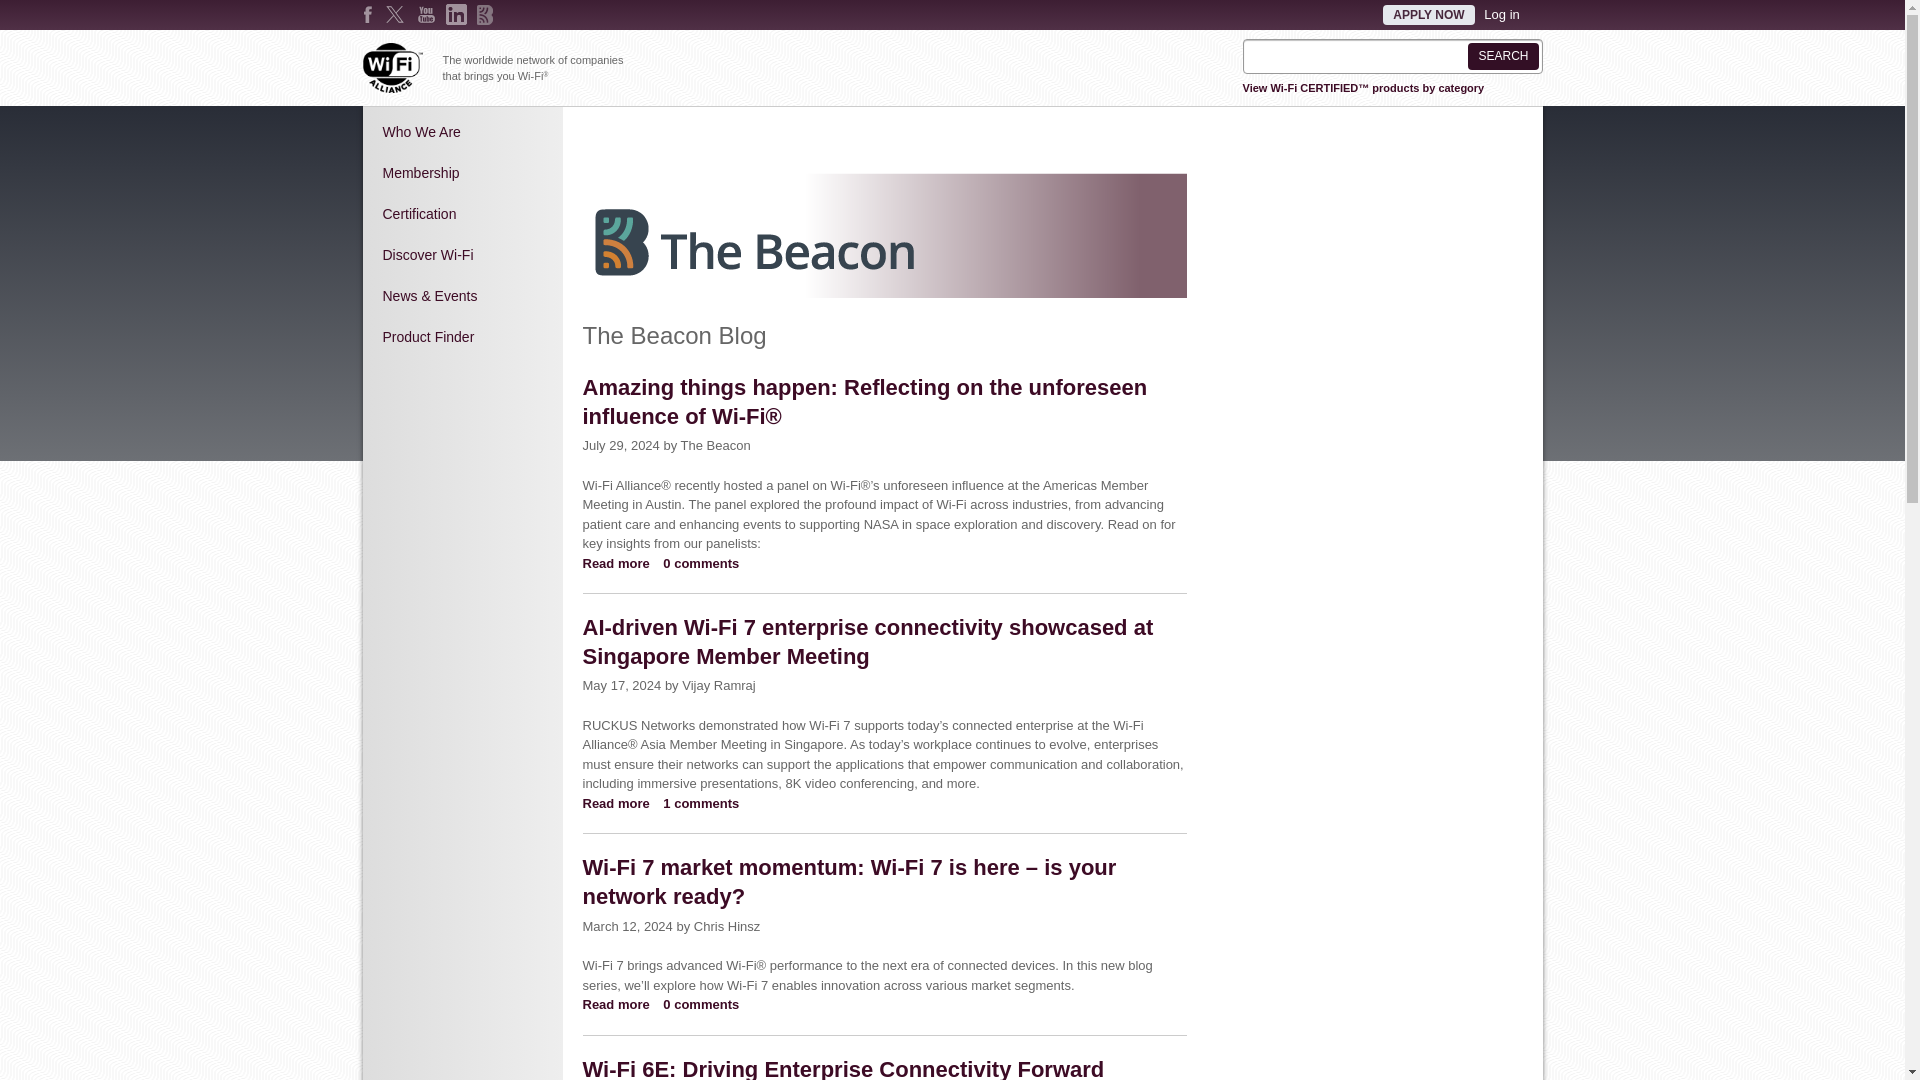  Describe the element at coordinates (462, 255) in the screenshot. I see `Discover Wi-Fi` at that location.